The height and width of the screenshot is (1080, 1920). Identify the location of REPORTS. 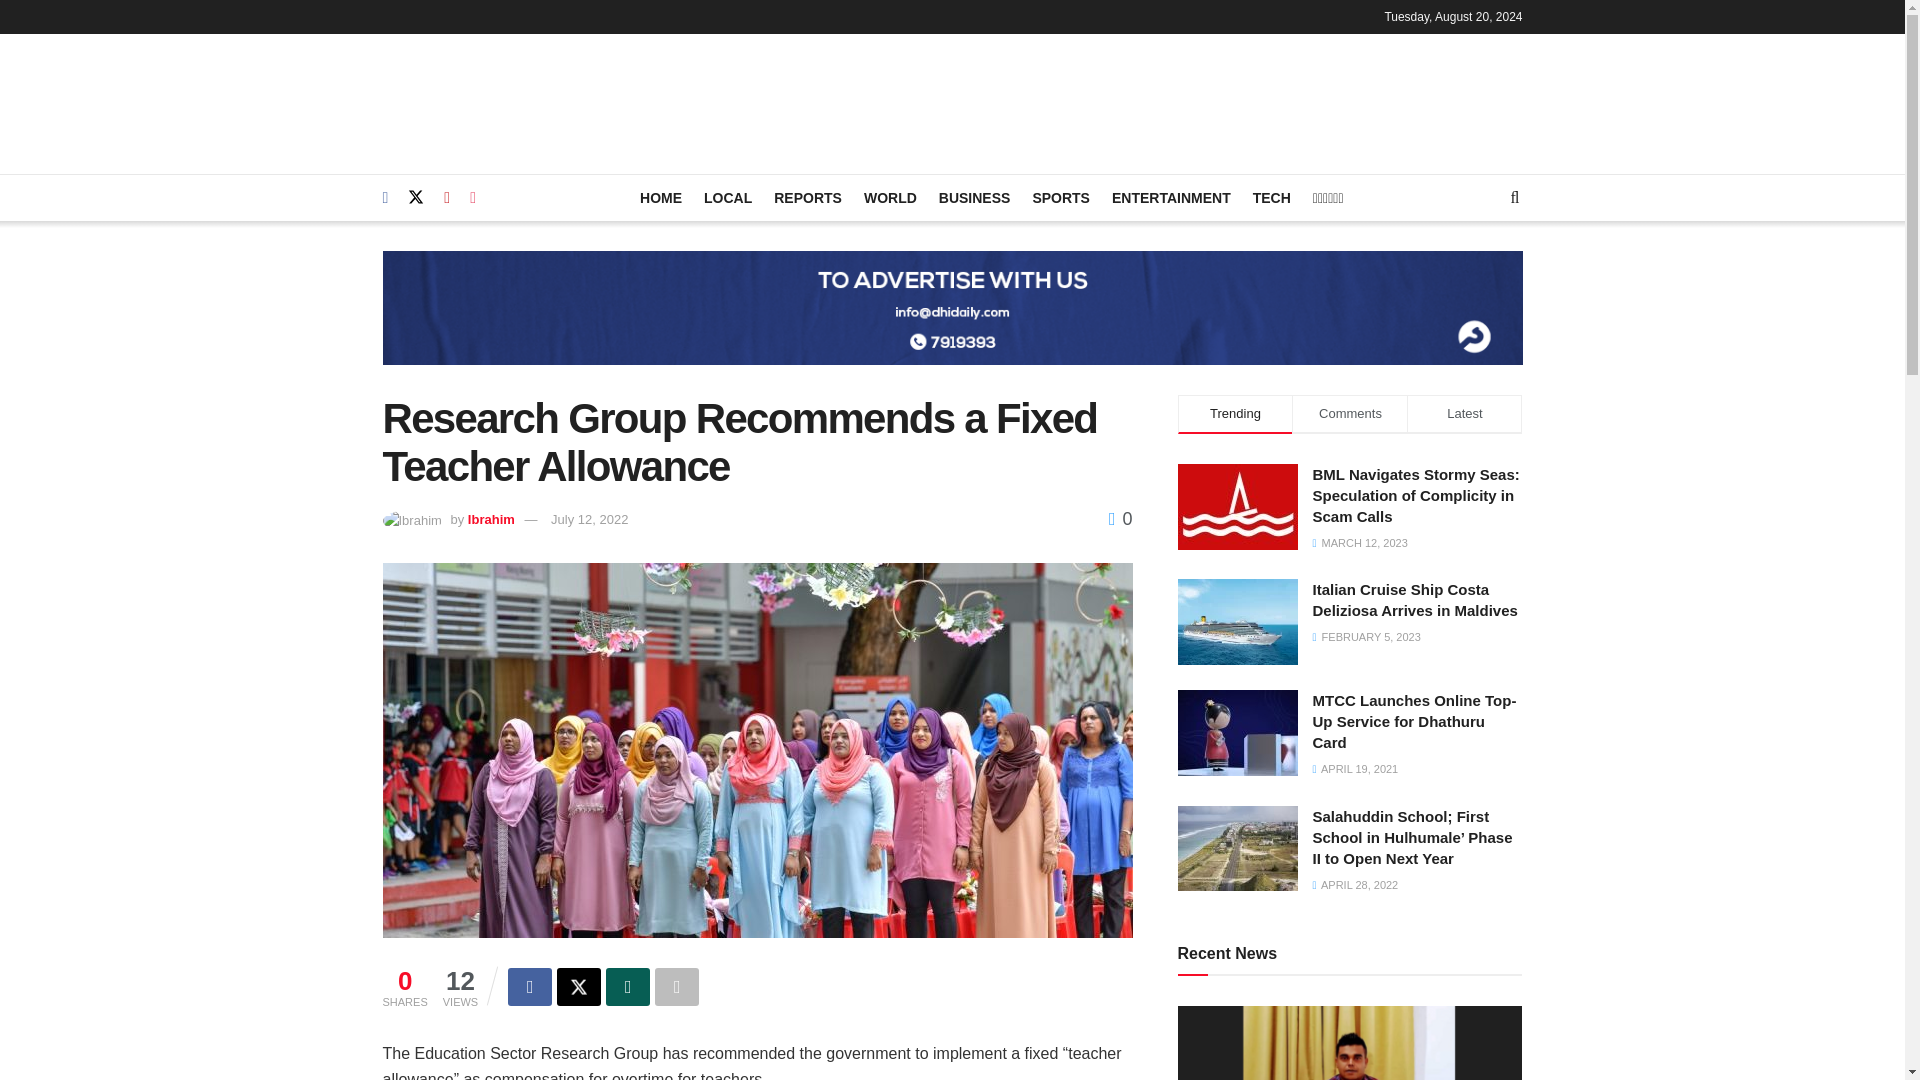
(808, 197).